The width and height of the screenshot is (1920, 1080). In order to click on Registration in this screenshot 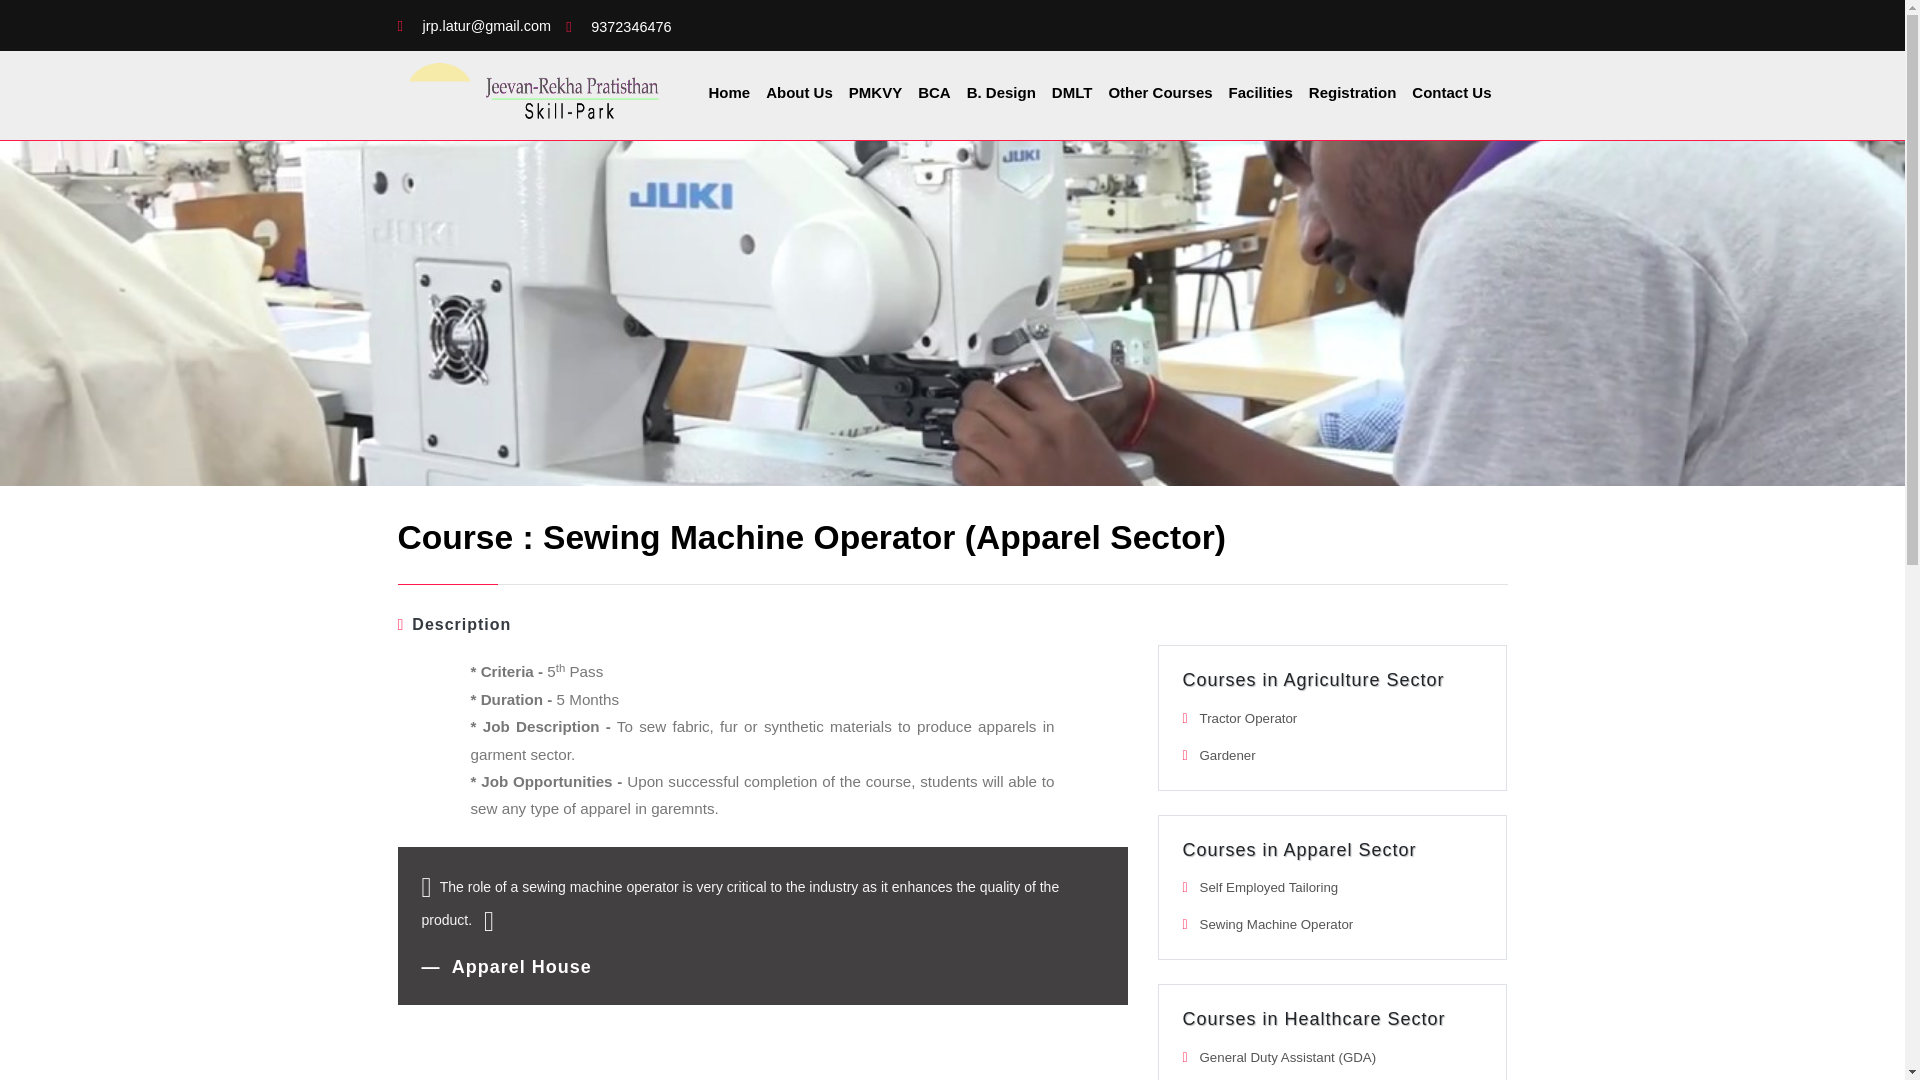, I will do `click(1353, 92)`.